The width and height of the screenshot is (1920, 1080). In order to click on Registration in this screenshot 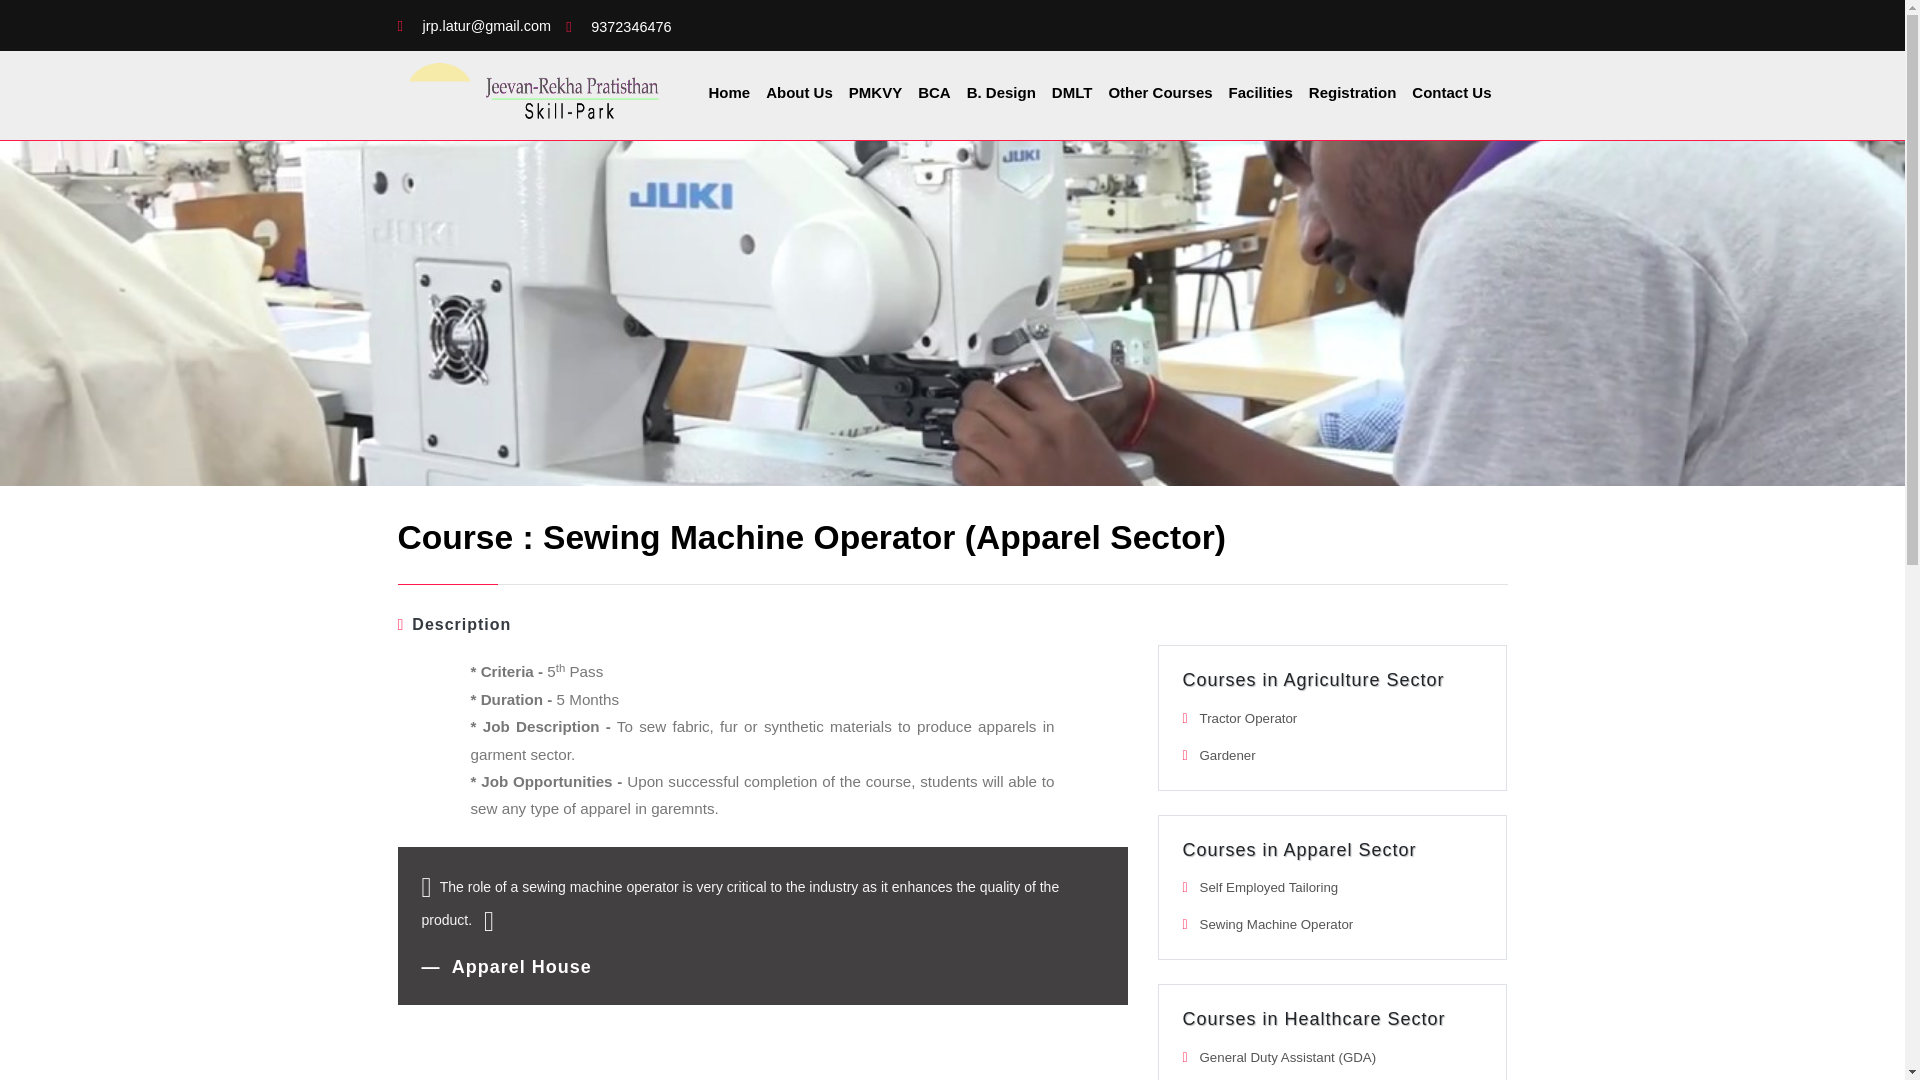, I will do `click(1353, 92)`.